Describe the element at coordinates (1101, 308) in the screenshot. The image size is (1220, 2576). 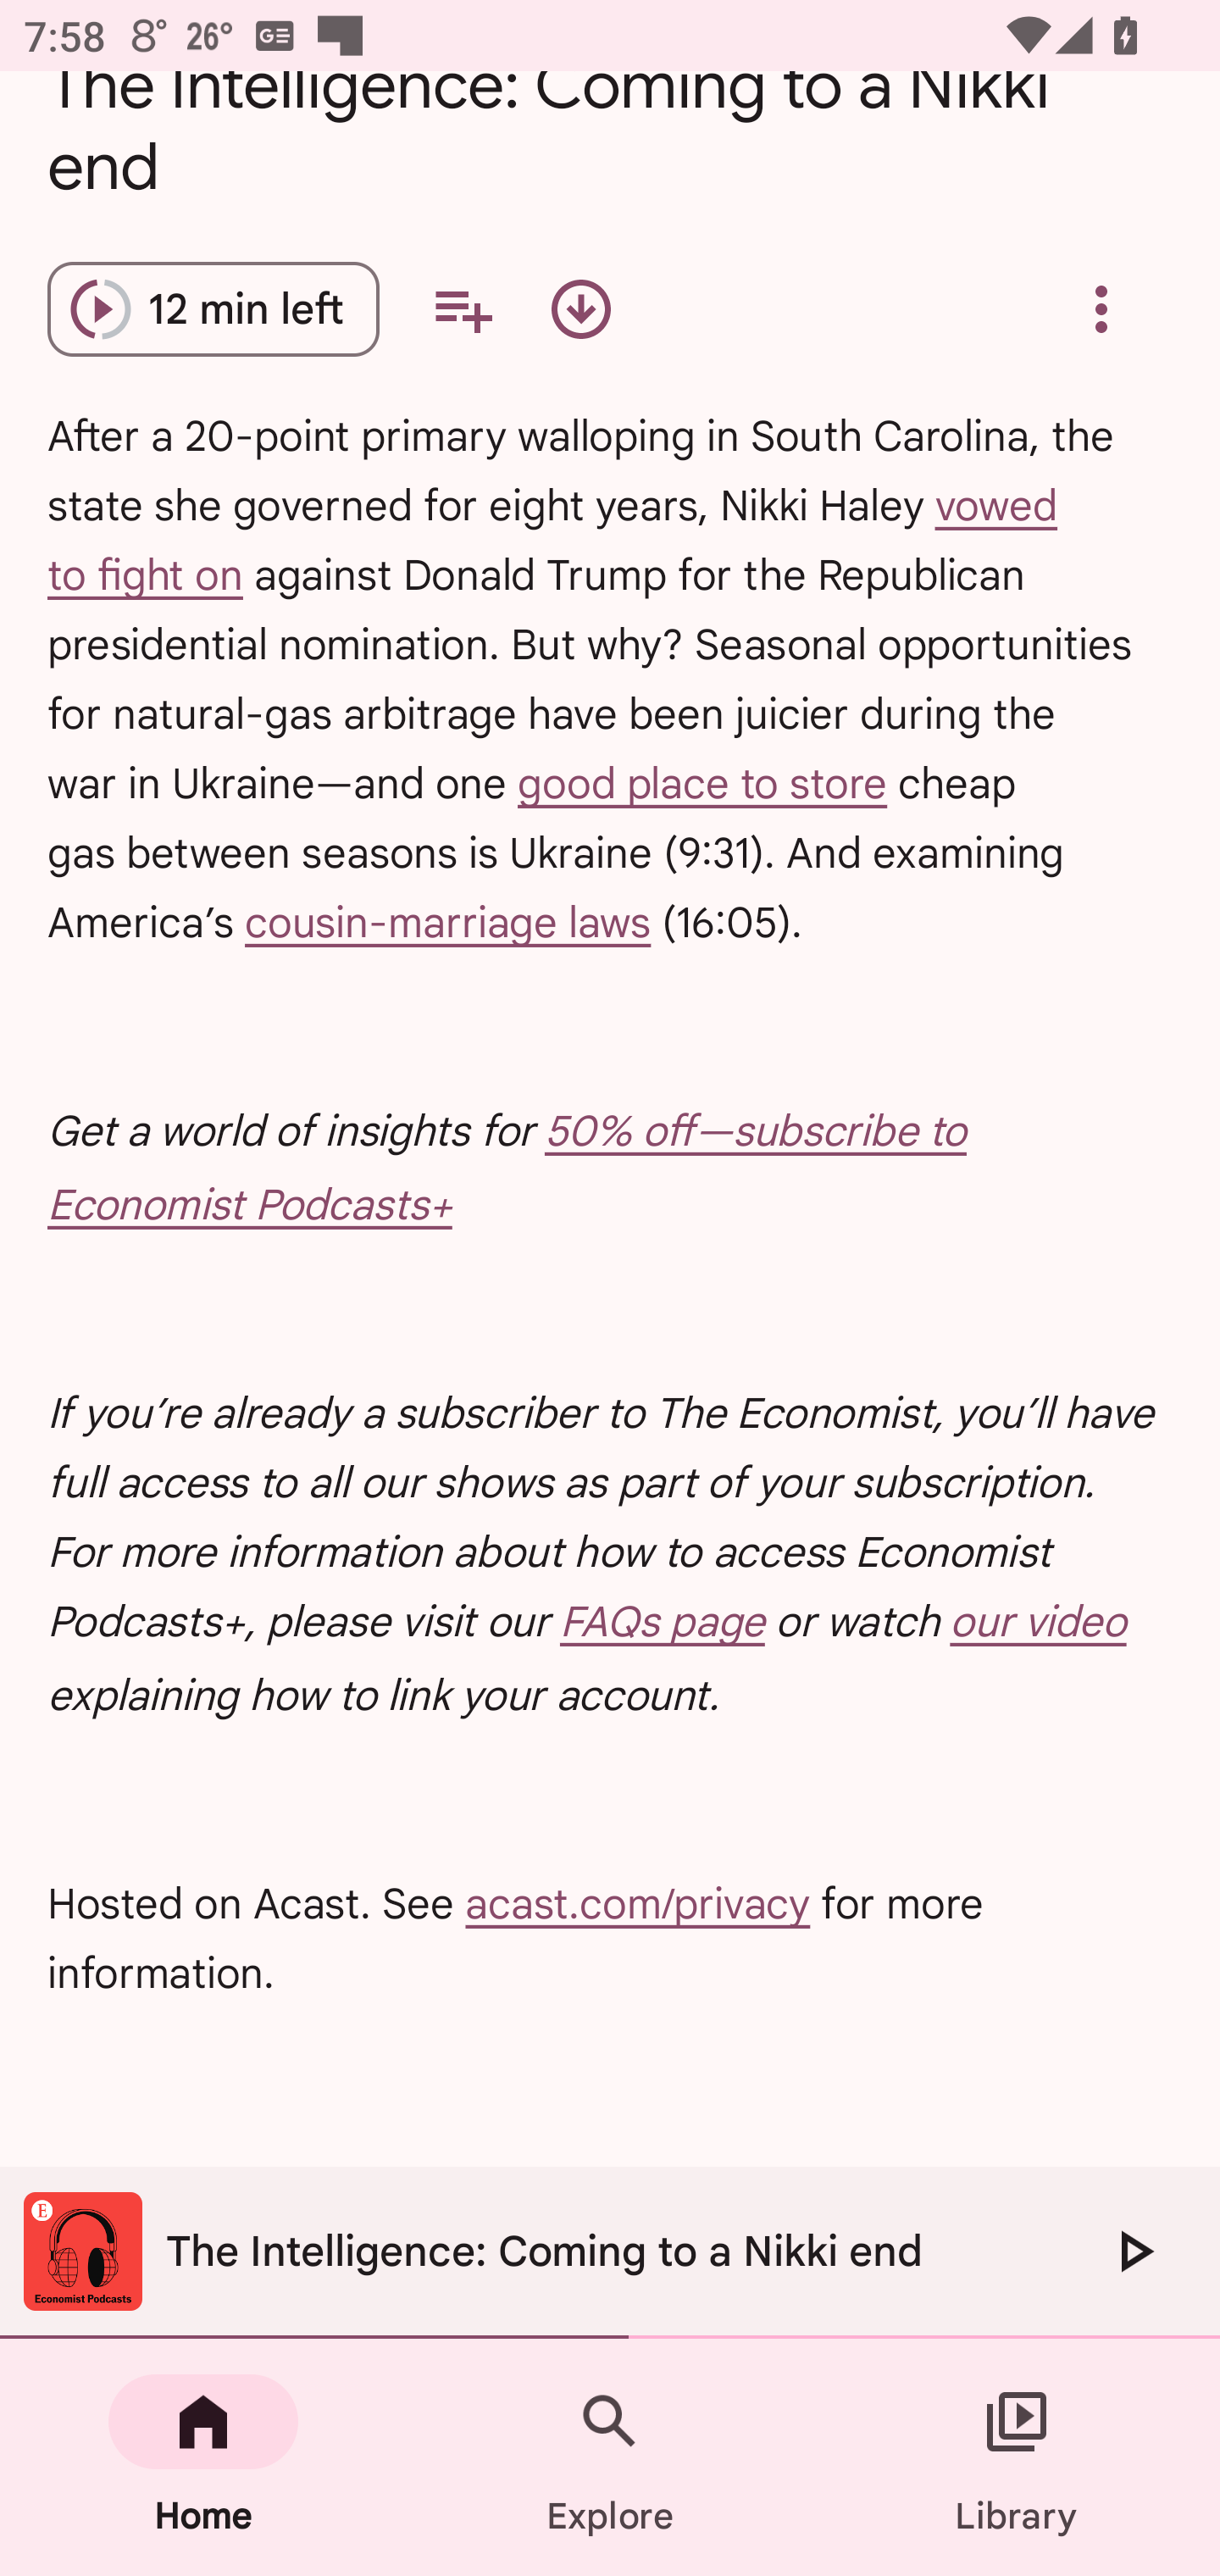
I see `Overflow menu` at that location.